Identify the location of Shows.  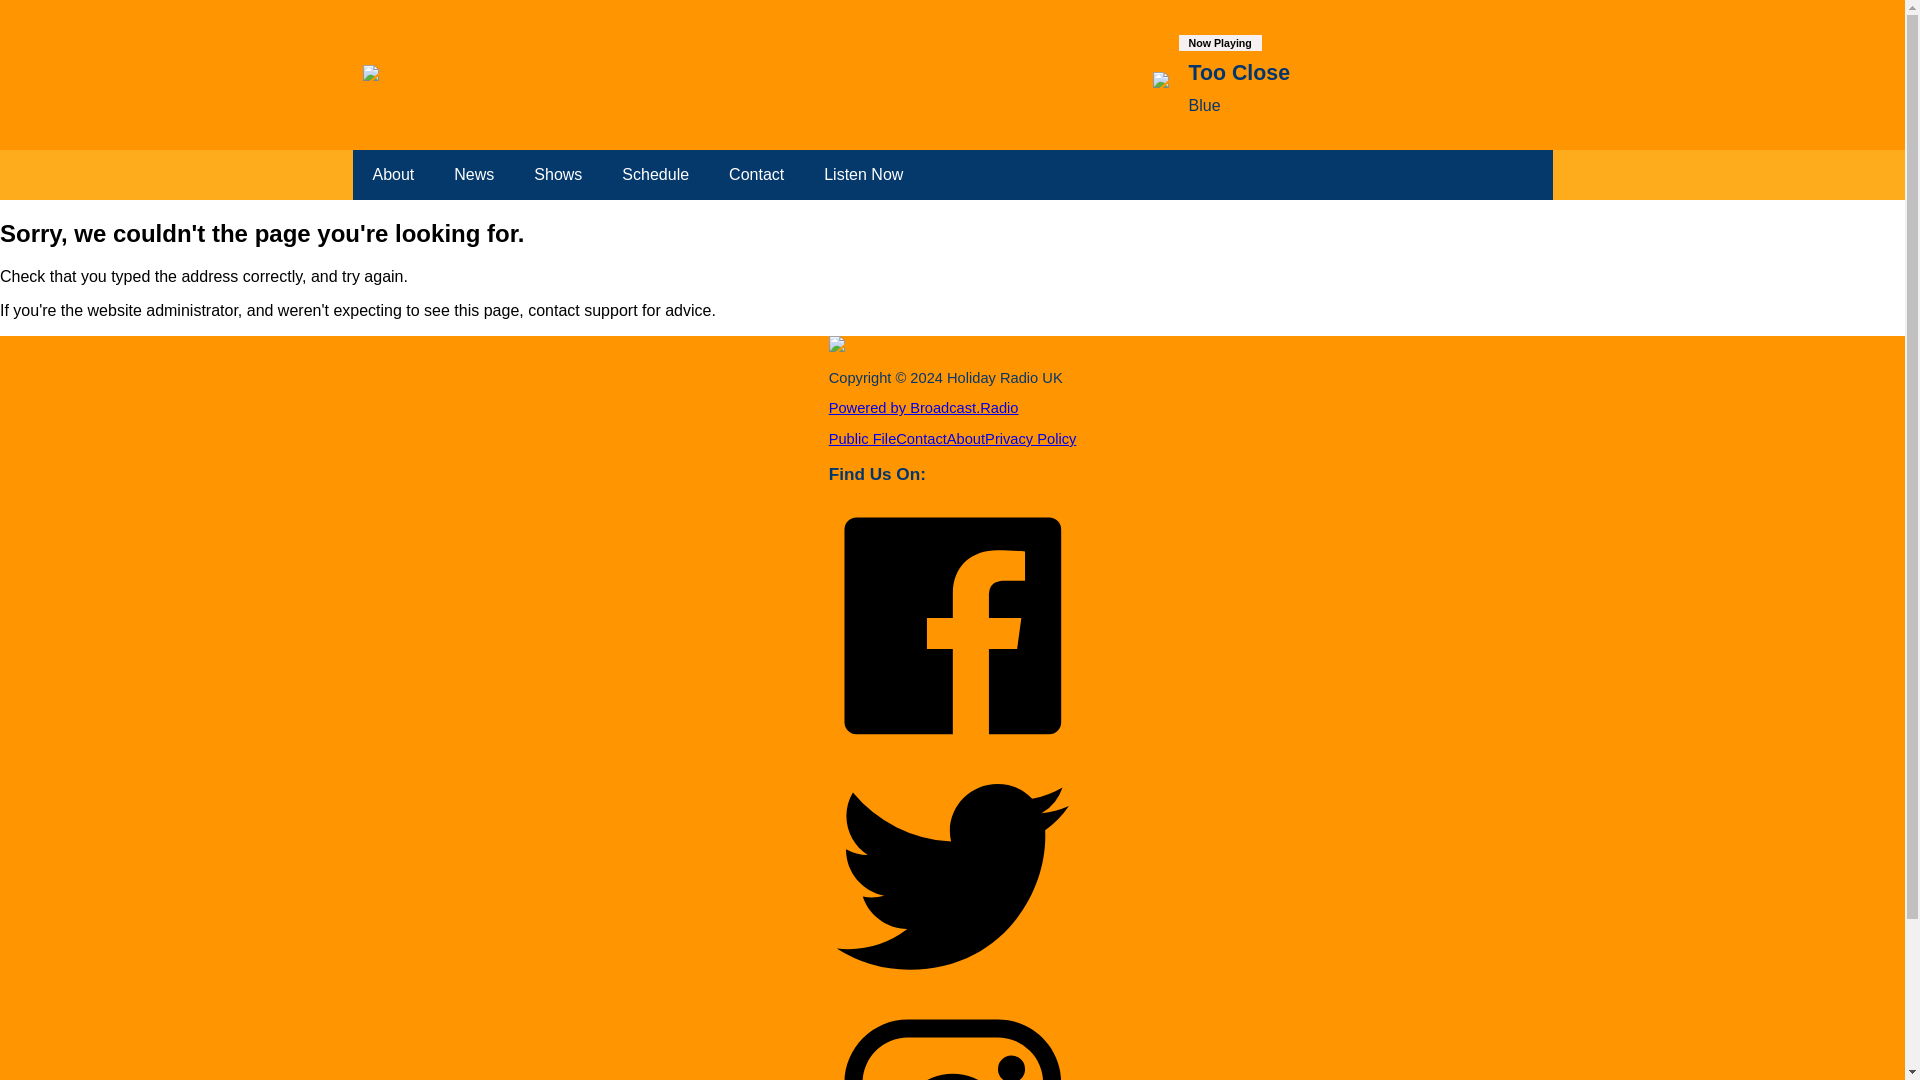
(558, 174).